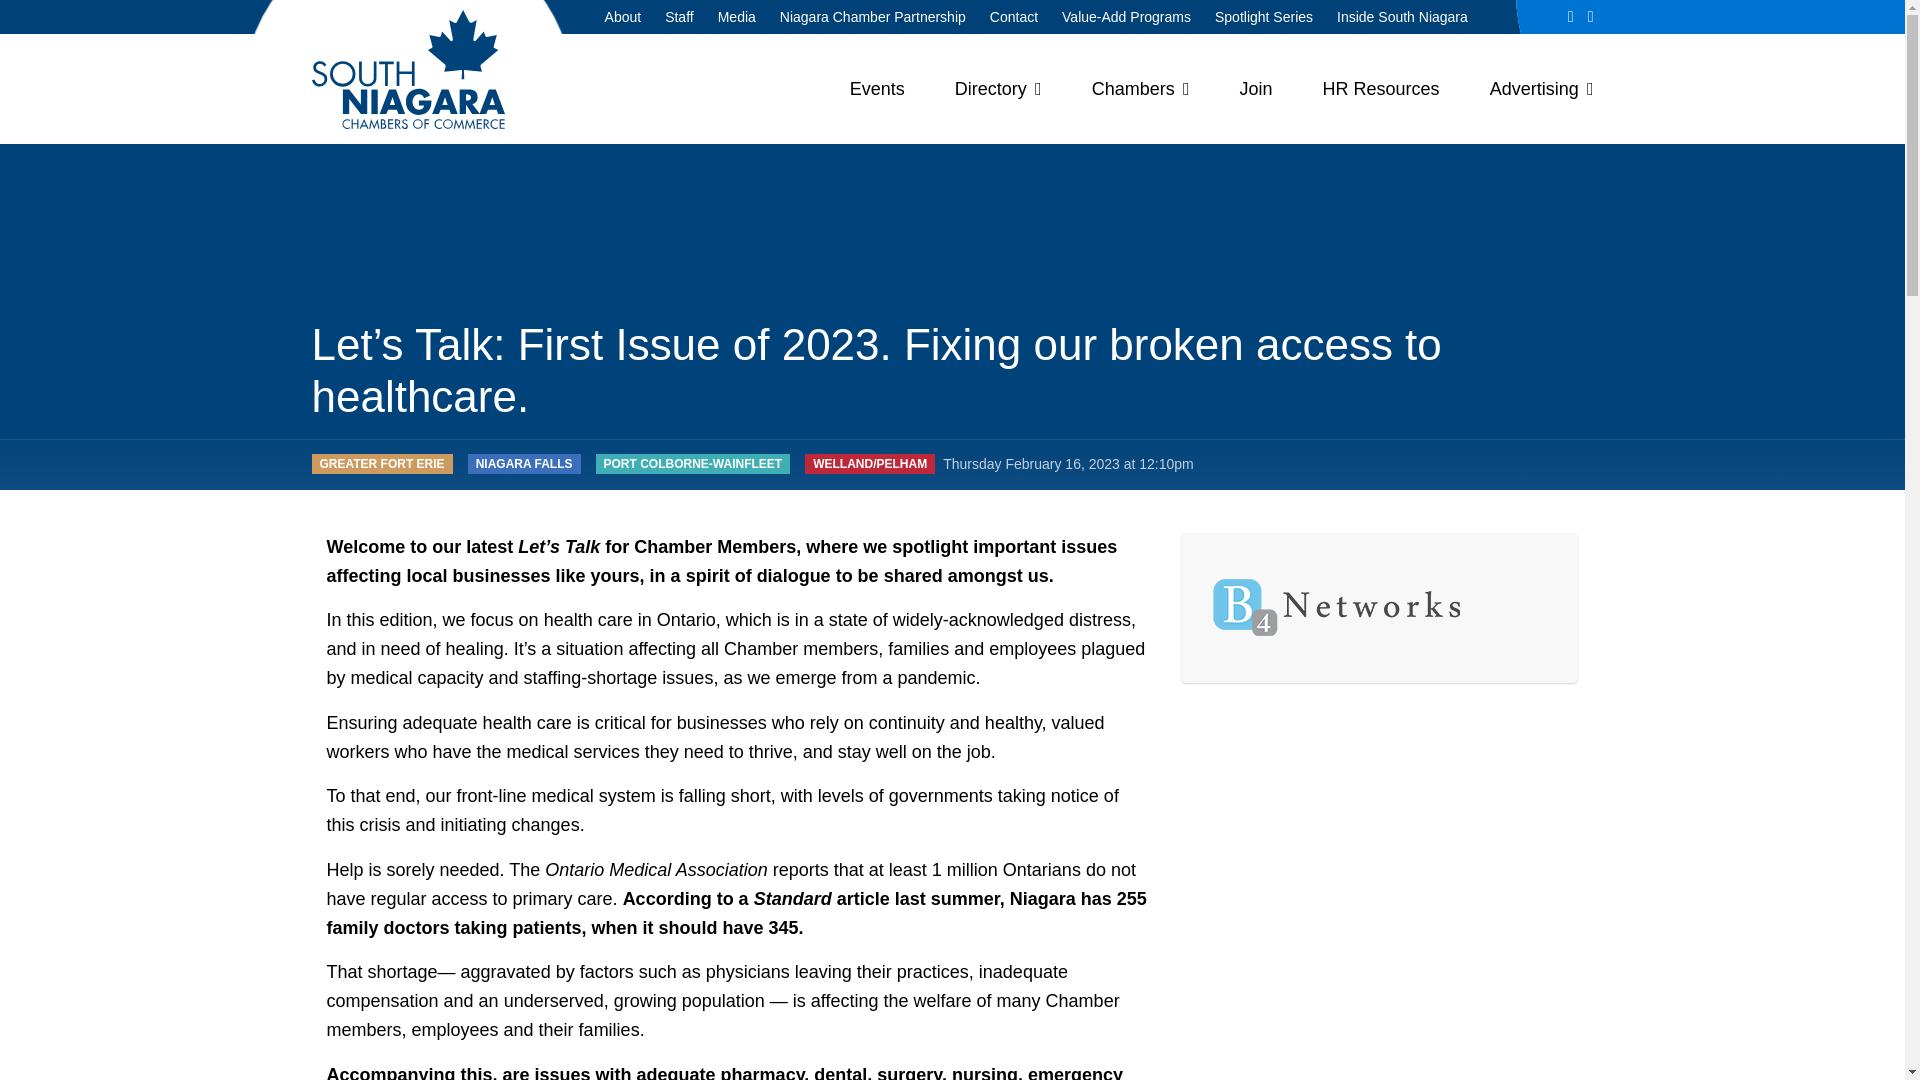 The height and width of the screenshot is (1080, 1920). Describe the element at coordinates (1141, 88) in the screenshot. I see `Chambers` at that location.